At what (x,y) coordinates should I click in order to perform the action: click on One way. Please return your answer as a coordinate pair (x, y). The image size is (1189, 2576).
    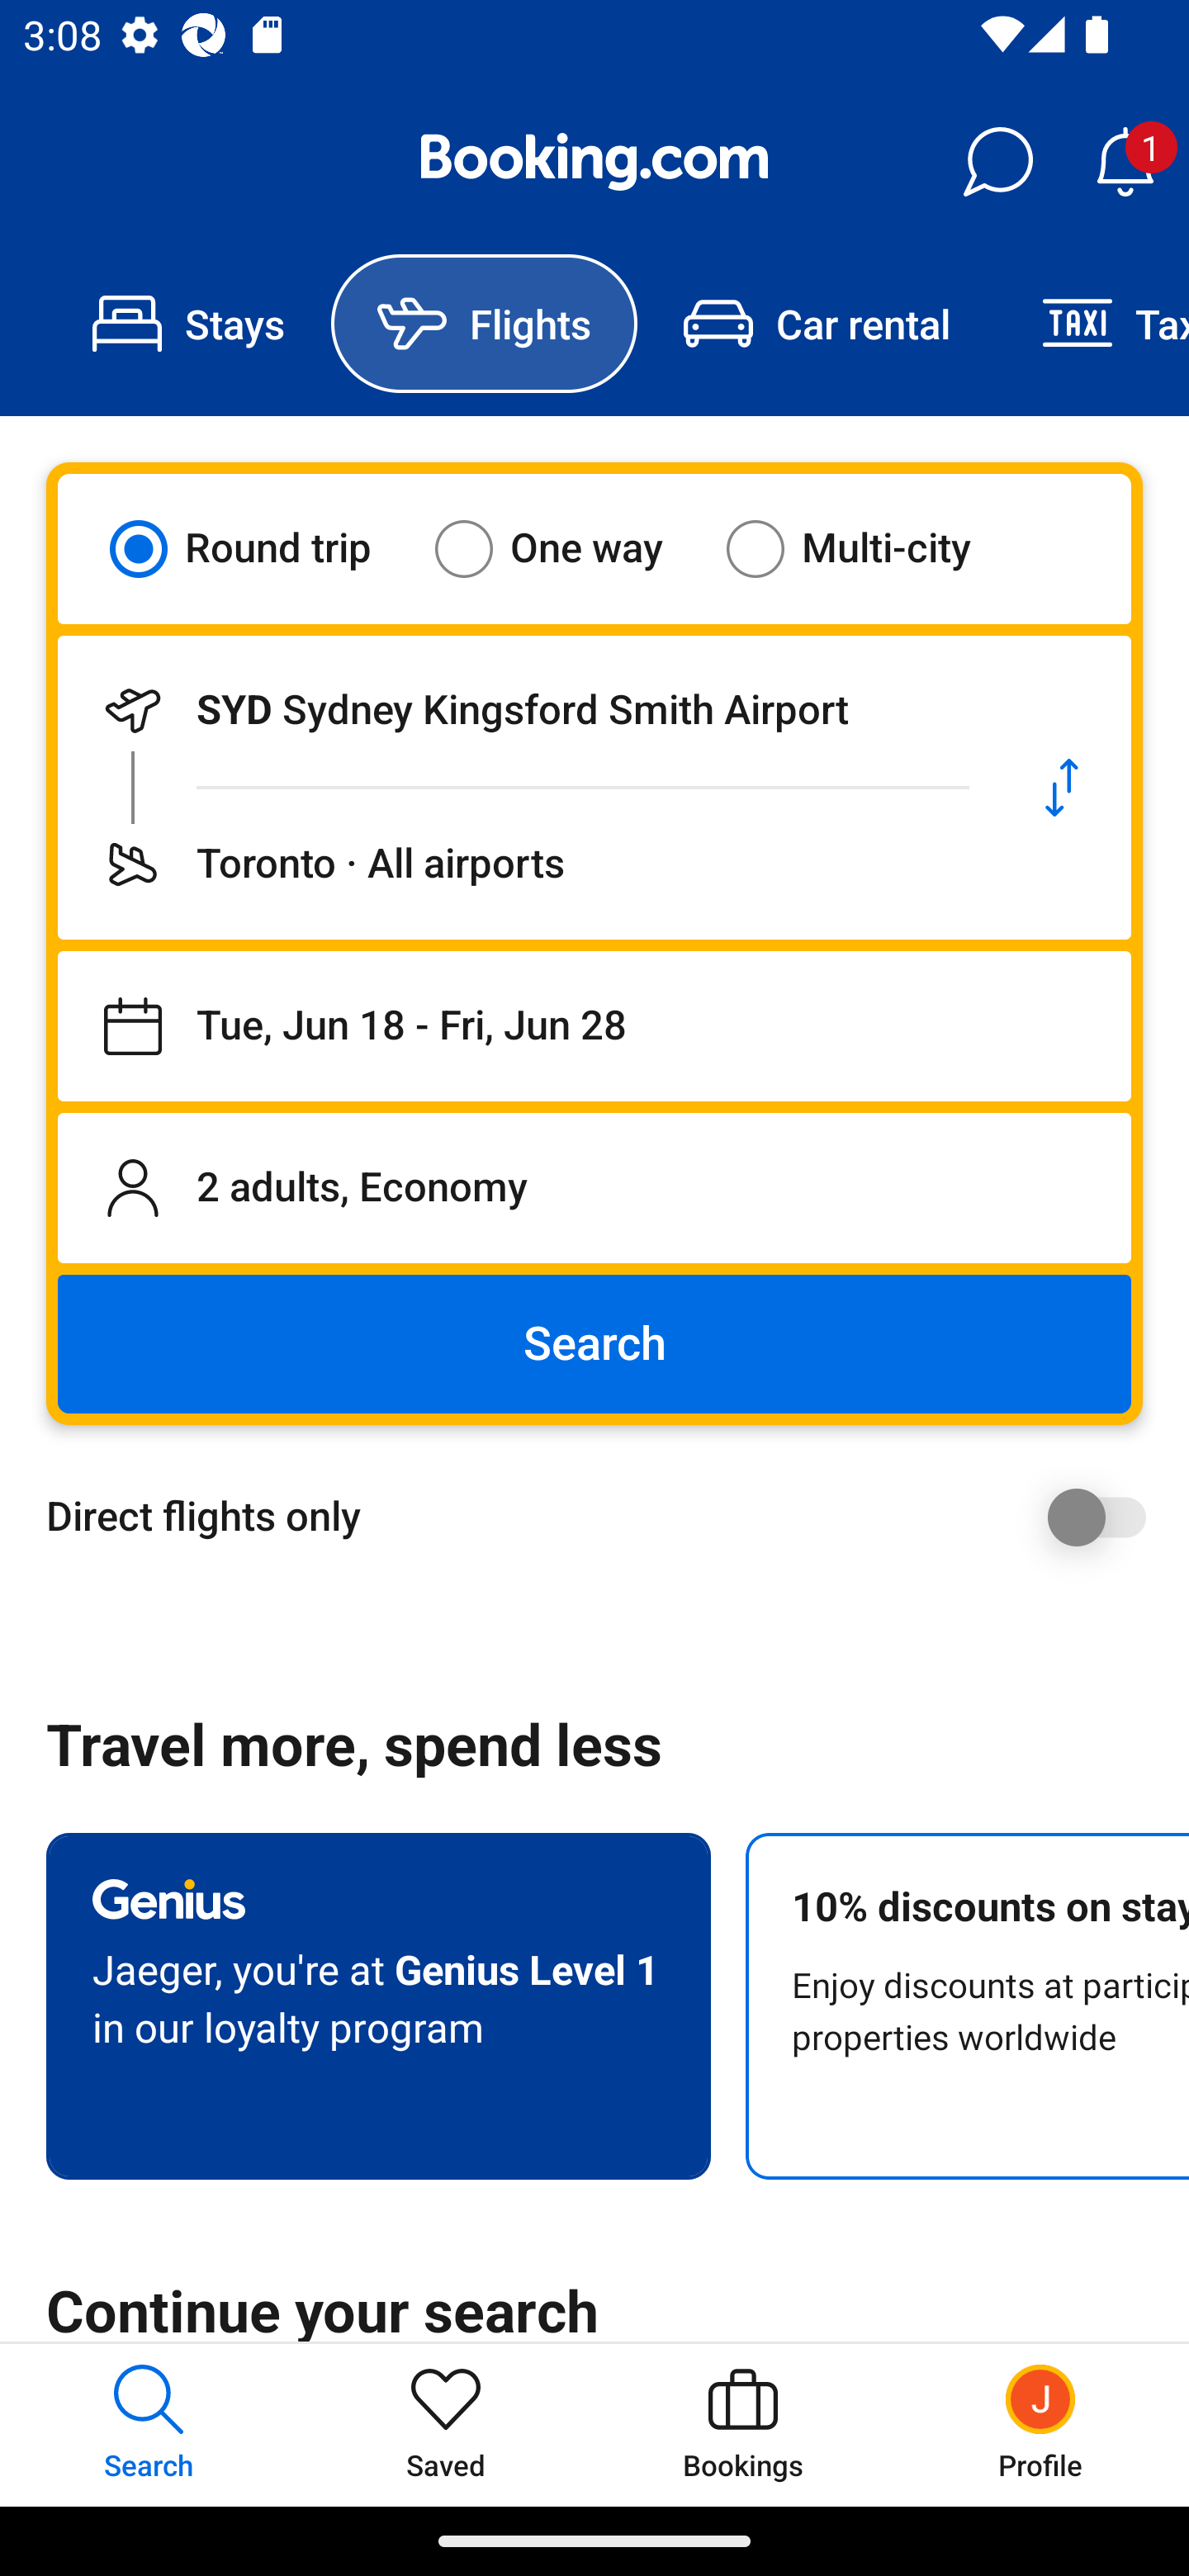
    Looking at the image, I should click on (569, 548).